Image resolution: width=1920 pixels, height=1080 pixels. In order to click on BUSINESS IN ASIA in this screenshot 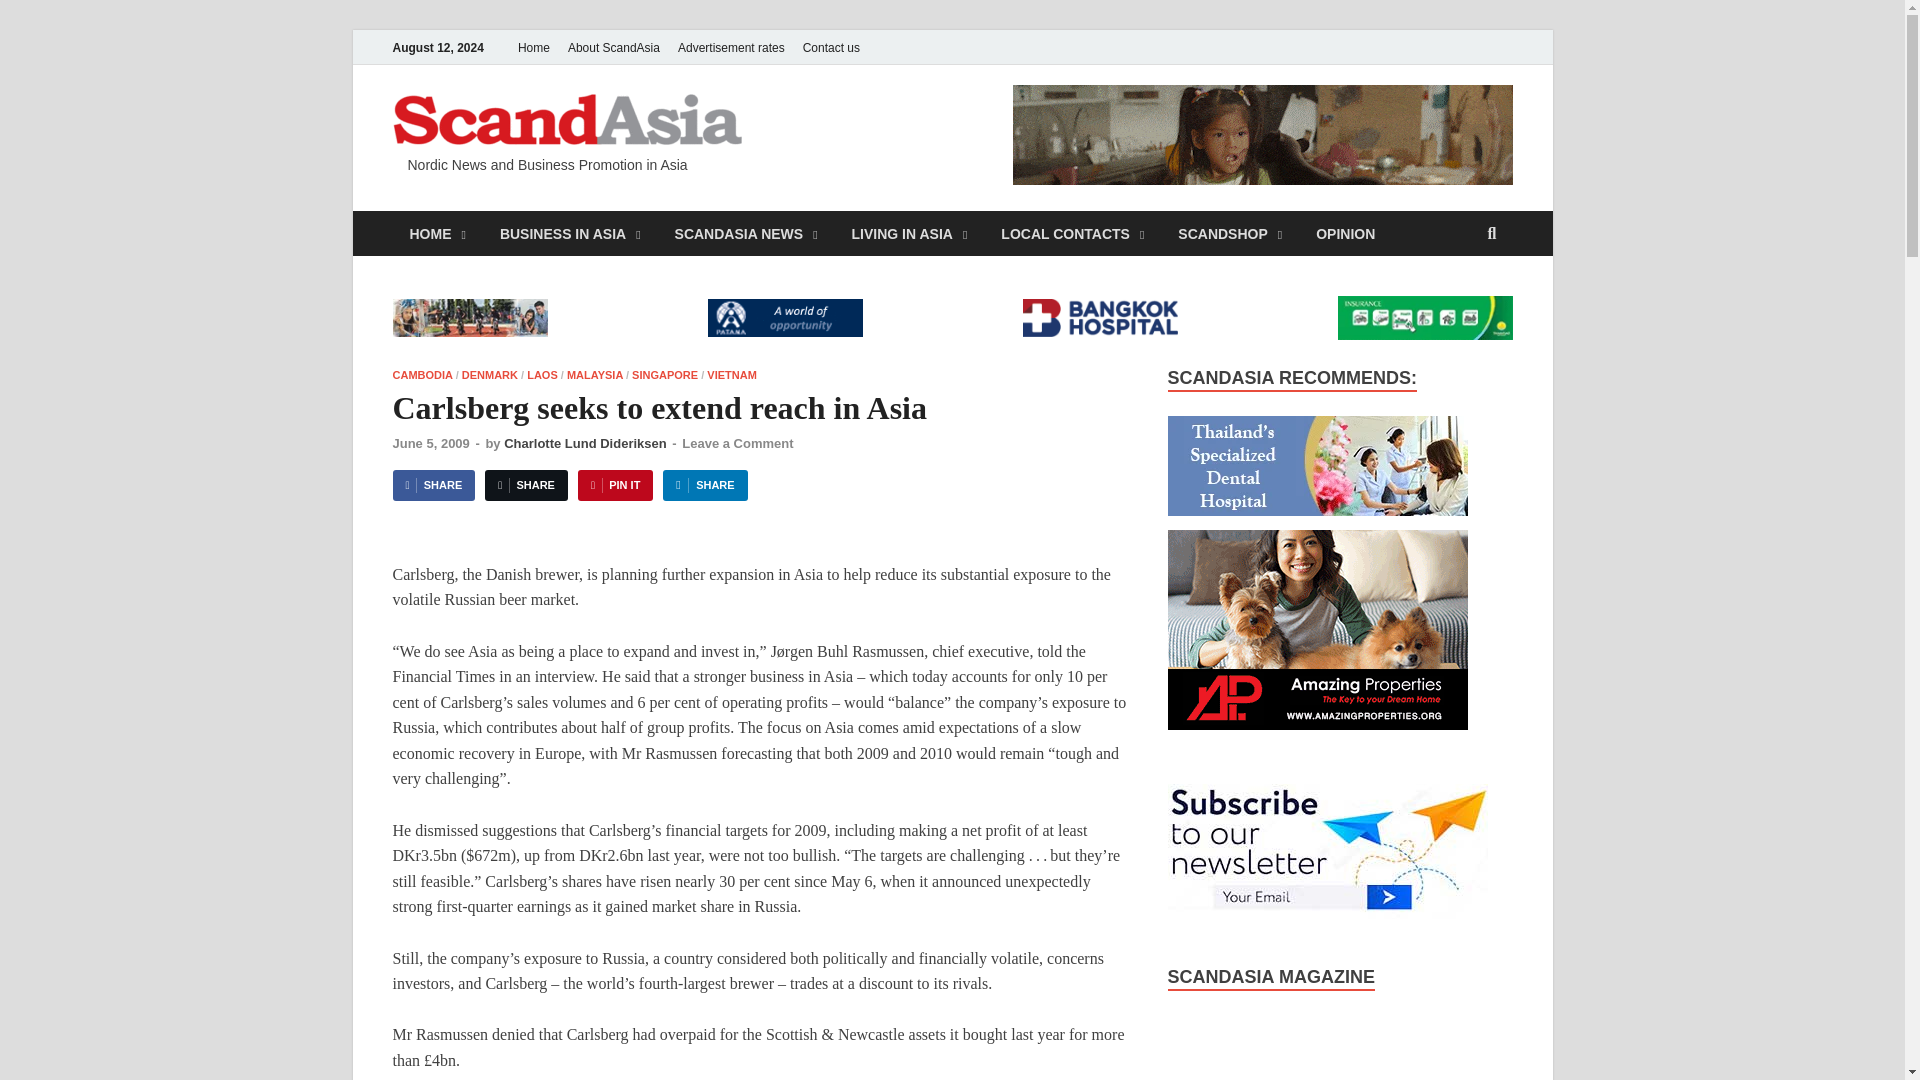, I will do `click(570, 232)`.